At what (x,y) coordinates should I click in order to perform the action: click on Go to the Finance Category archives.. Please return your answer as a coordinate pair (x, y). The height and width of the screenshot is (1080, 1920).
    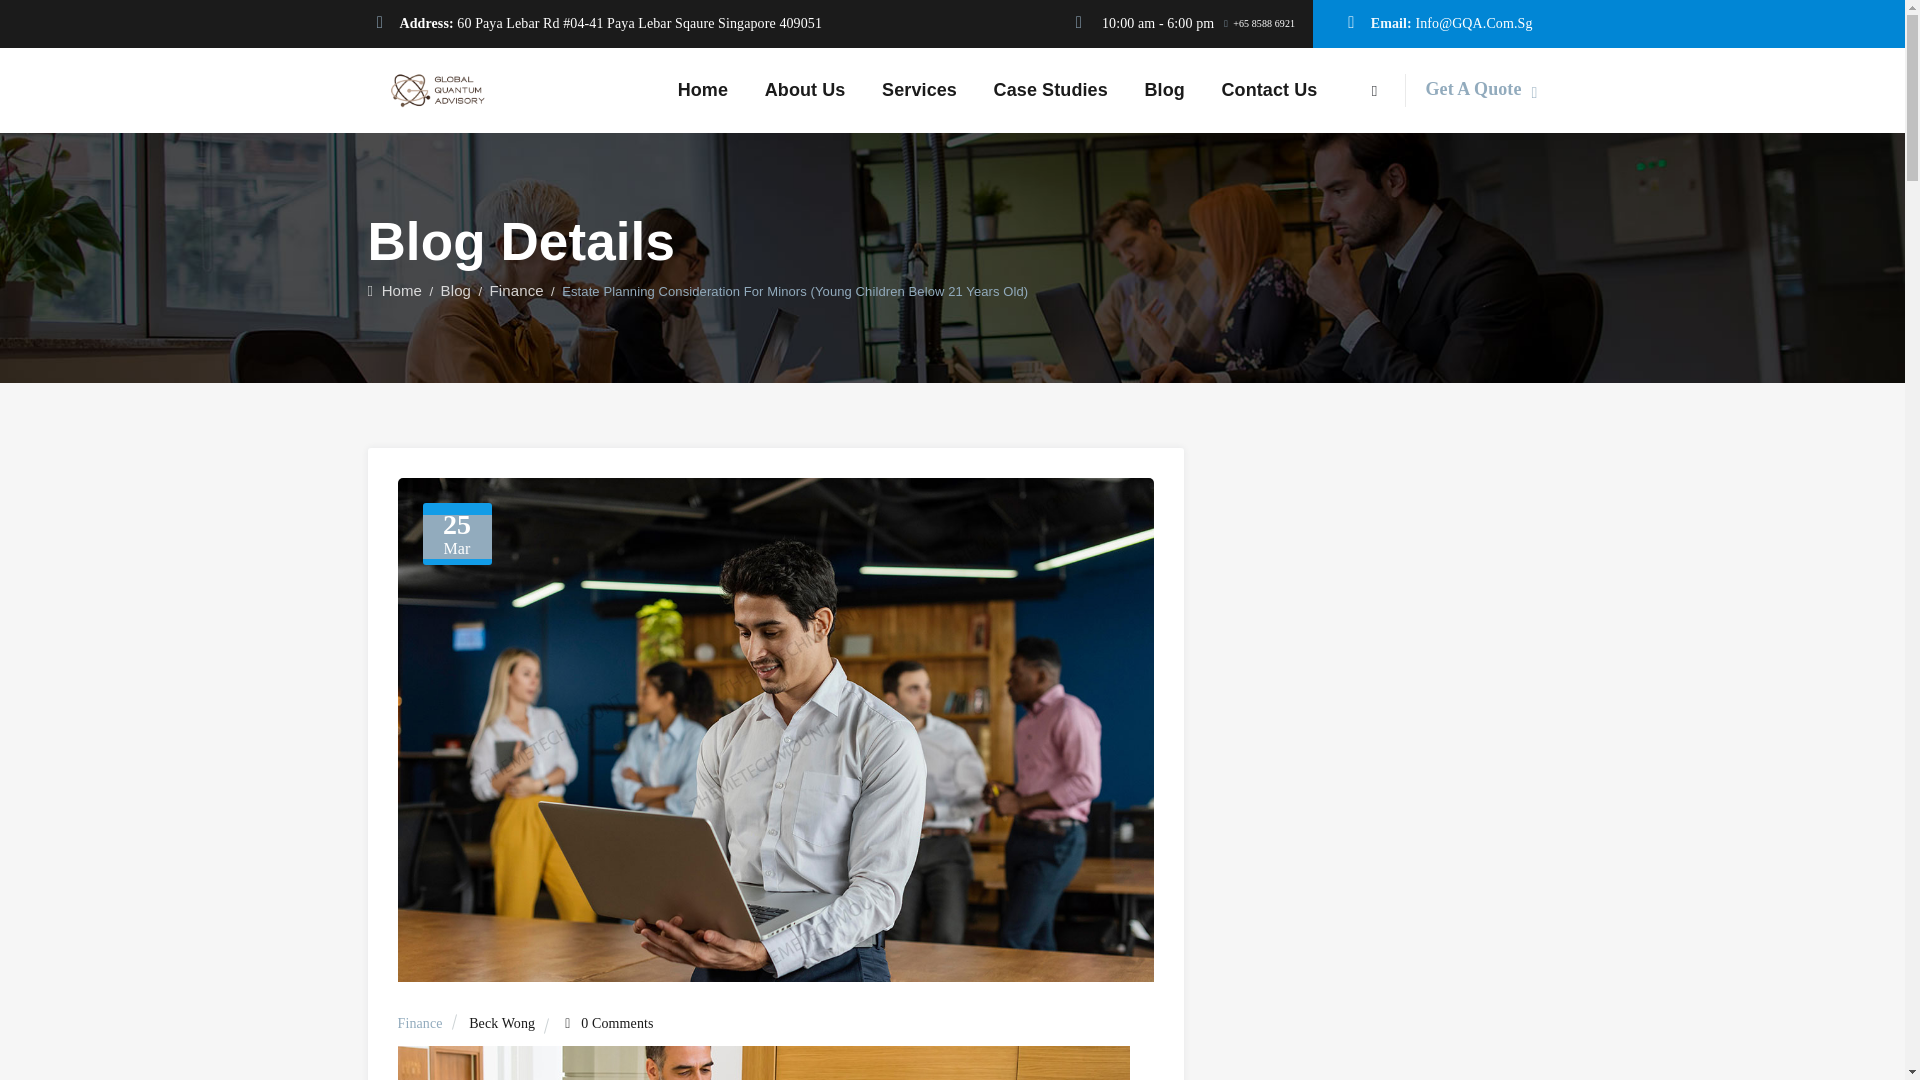
    Looking at the image, I should click on (516, 290).